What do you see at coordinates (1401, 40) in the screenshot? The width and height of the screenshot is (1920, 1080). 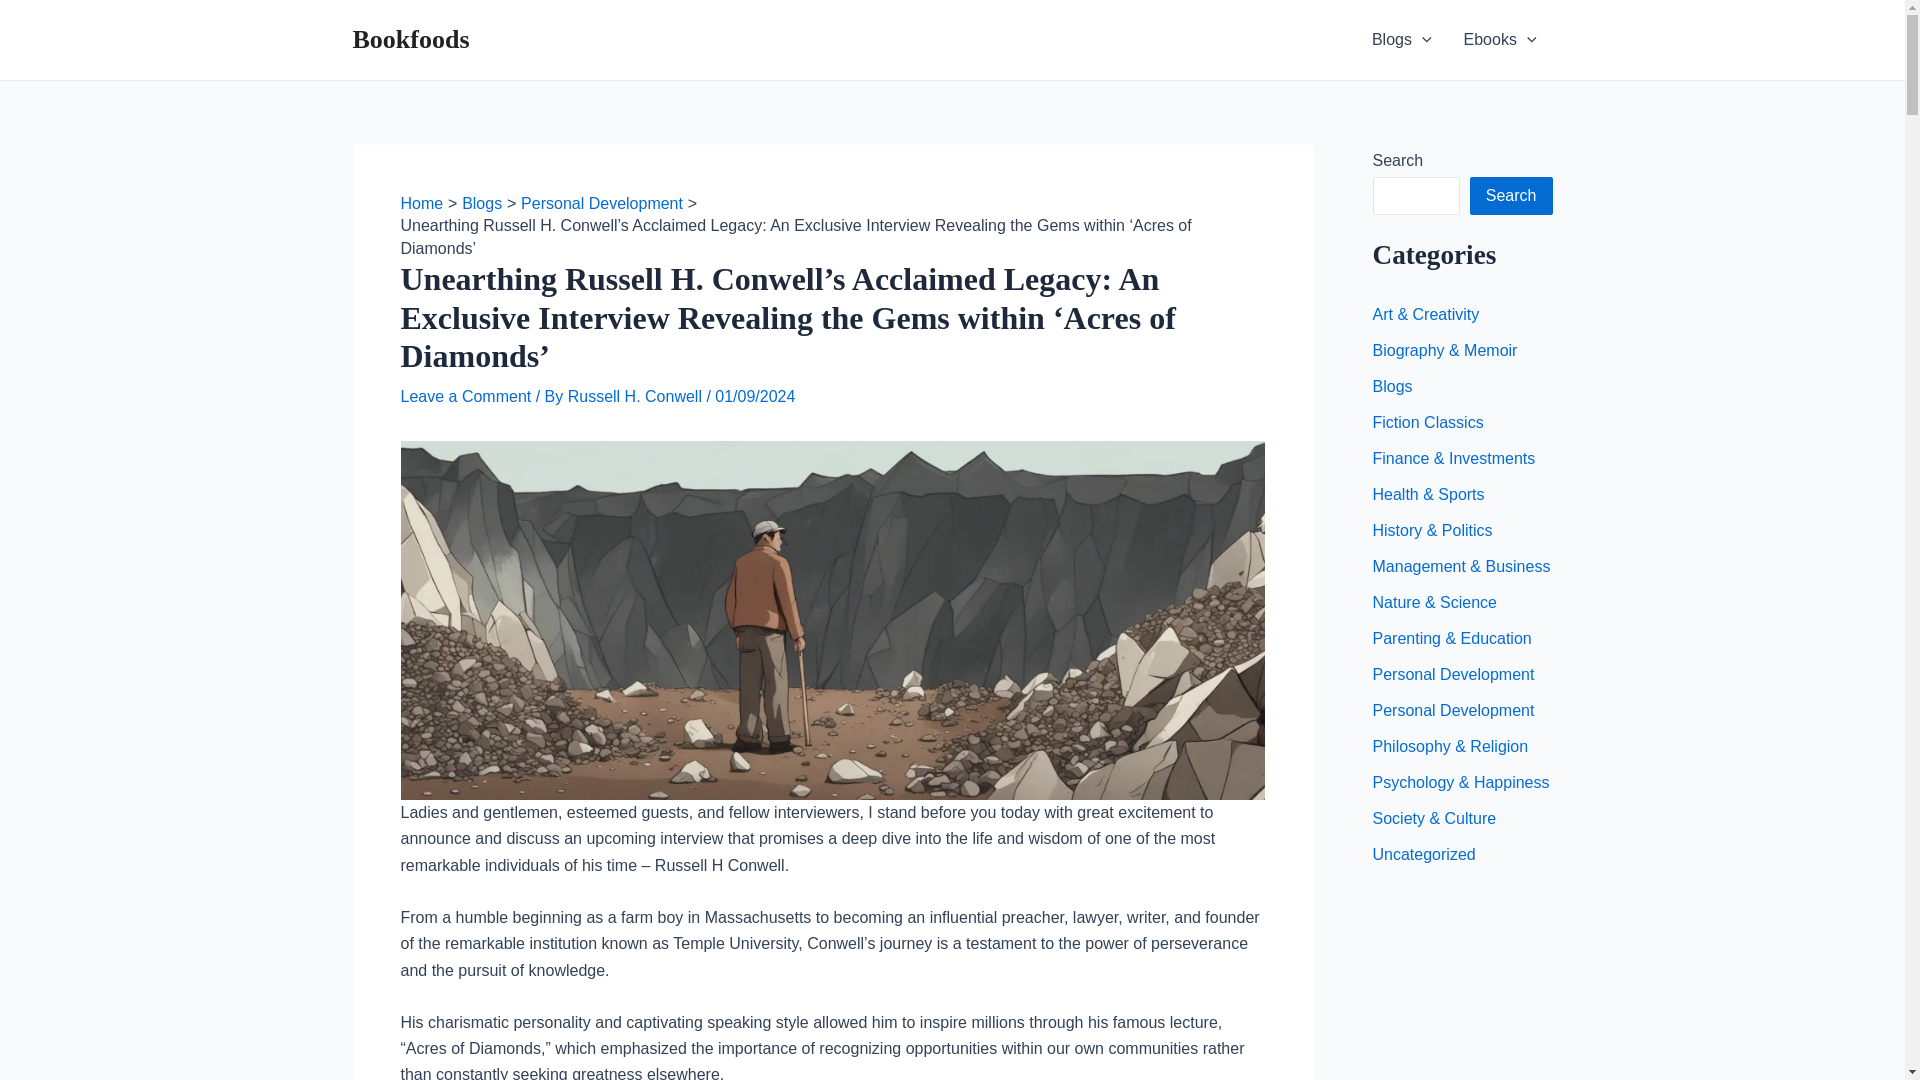 I see `Blogs` at bounding box center [1401, 40].